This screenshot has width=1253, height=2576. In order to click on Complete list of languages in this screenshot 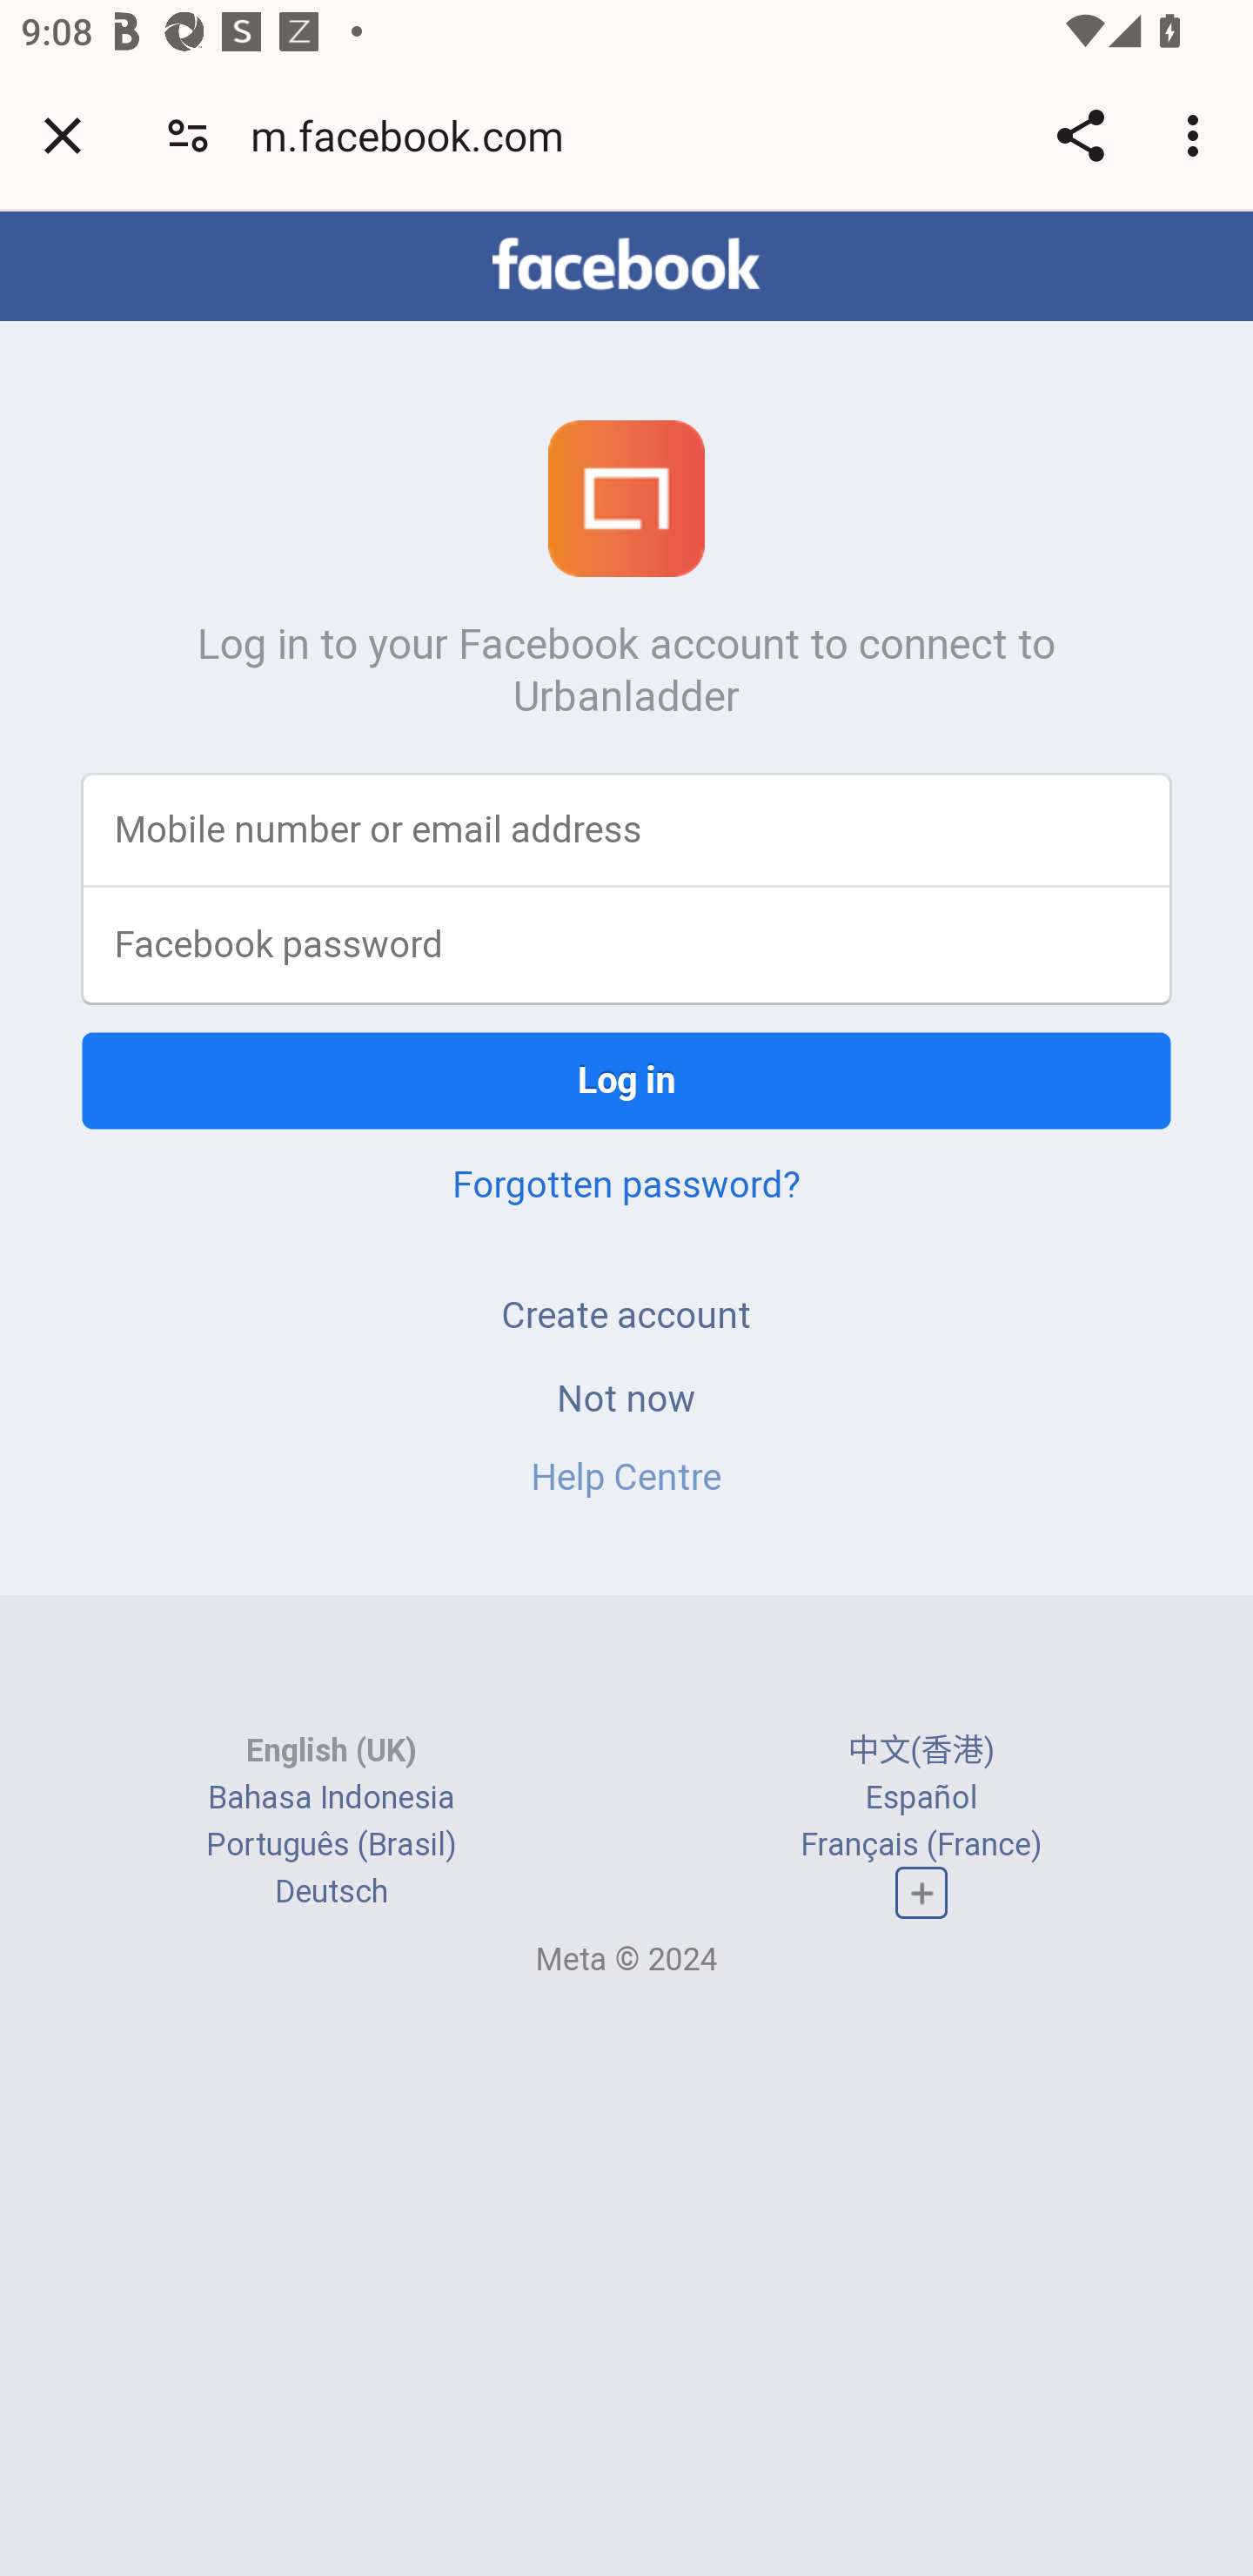, I will do `click(921, 1894)`.